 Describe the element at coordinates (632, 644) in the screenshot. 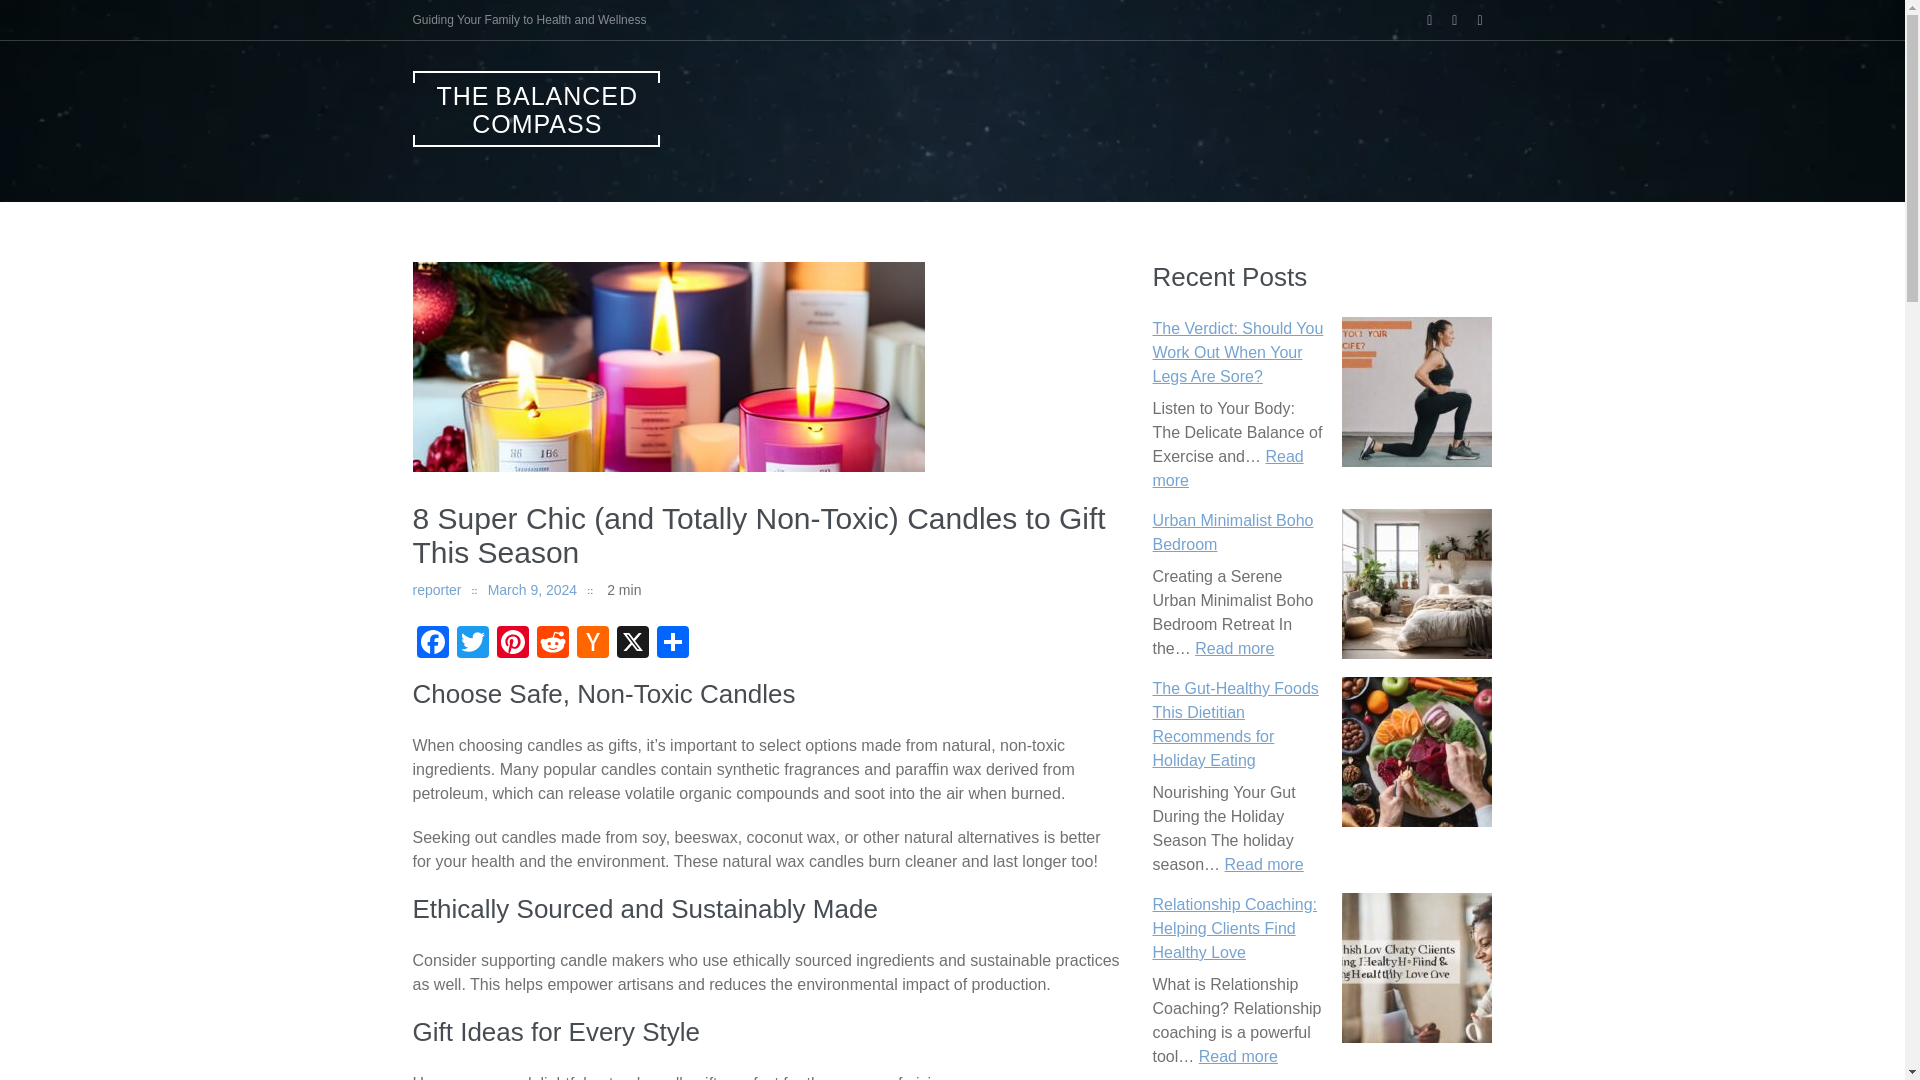

I see `X` at that location.